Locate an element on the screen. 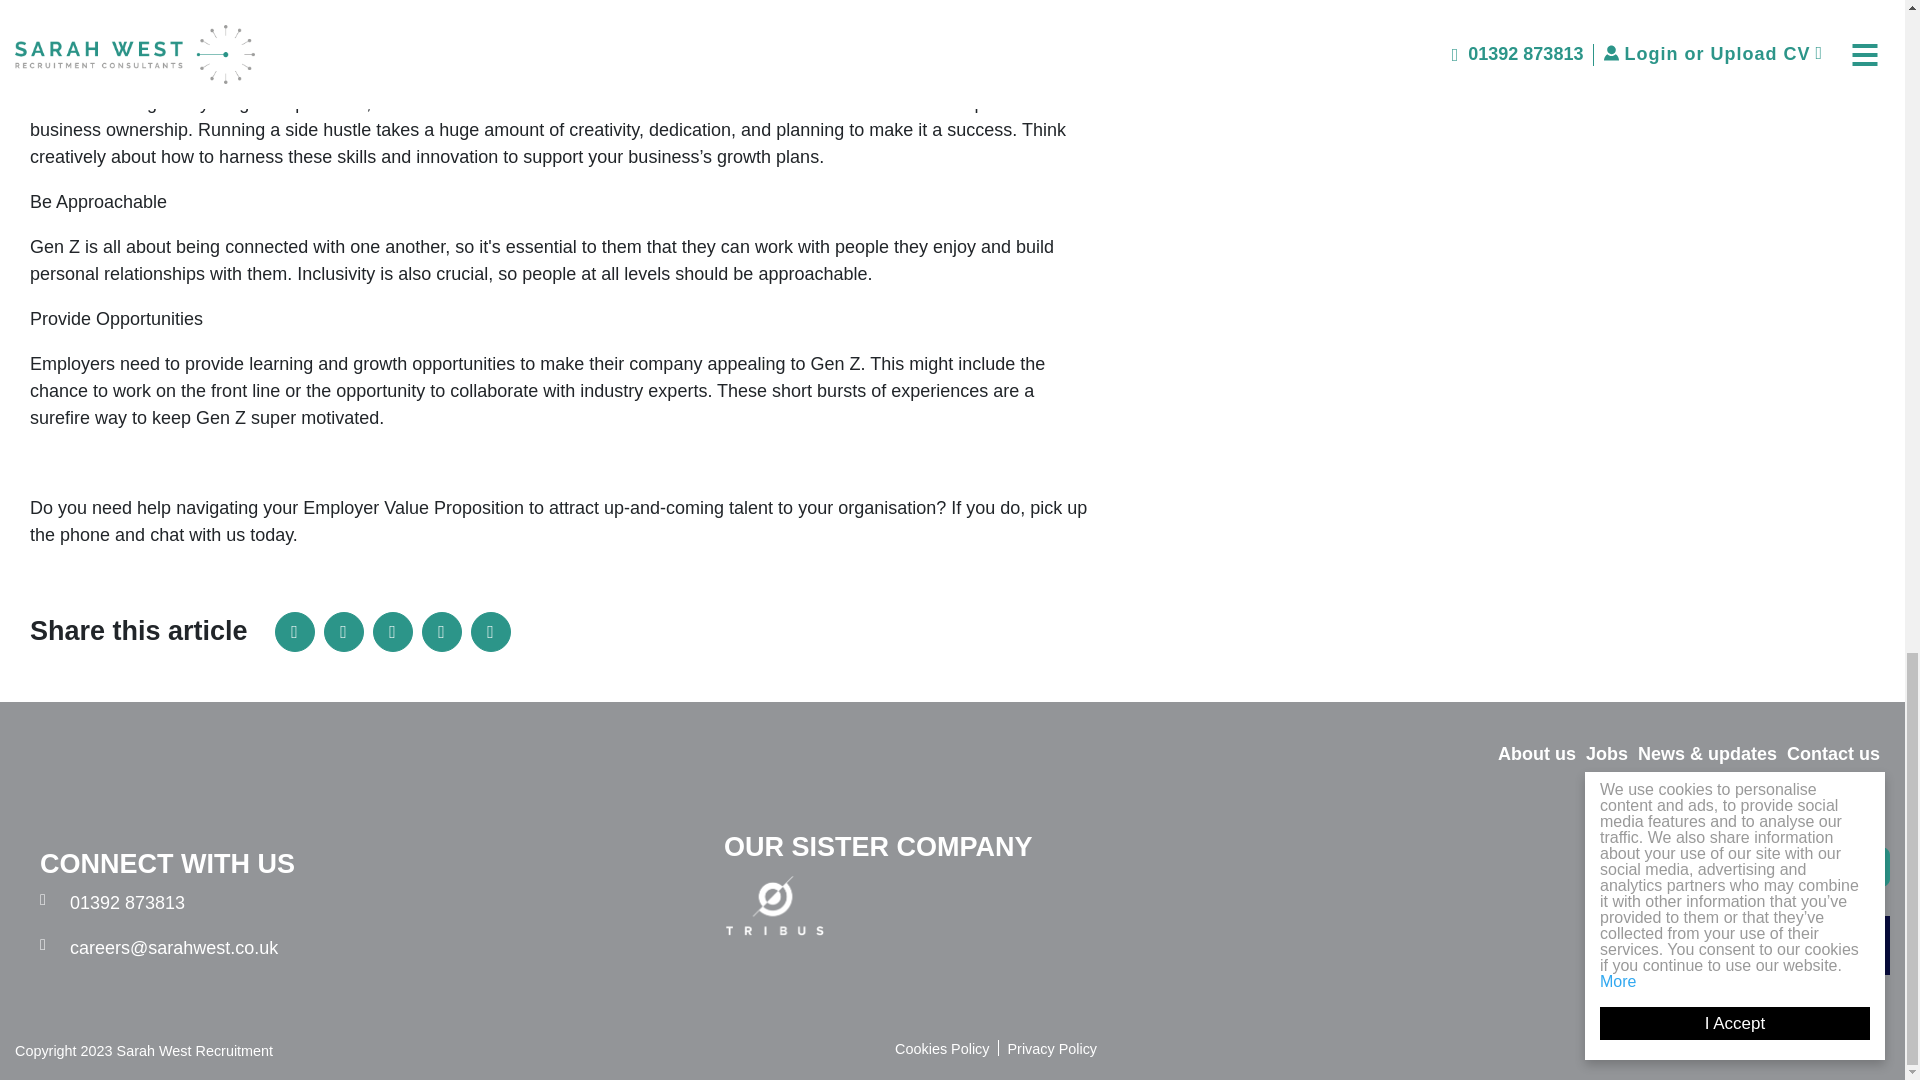  LinkedIn is located at coordinates (294, 632).